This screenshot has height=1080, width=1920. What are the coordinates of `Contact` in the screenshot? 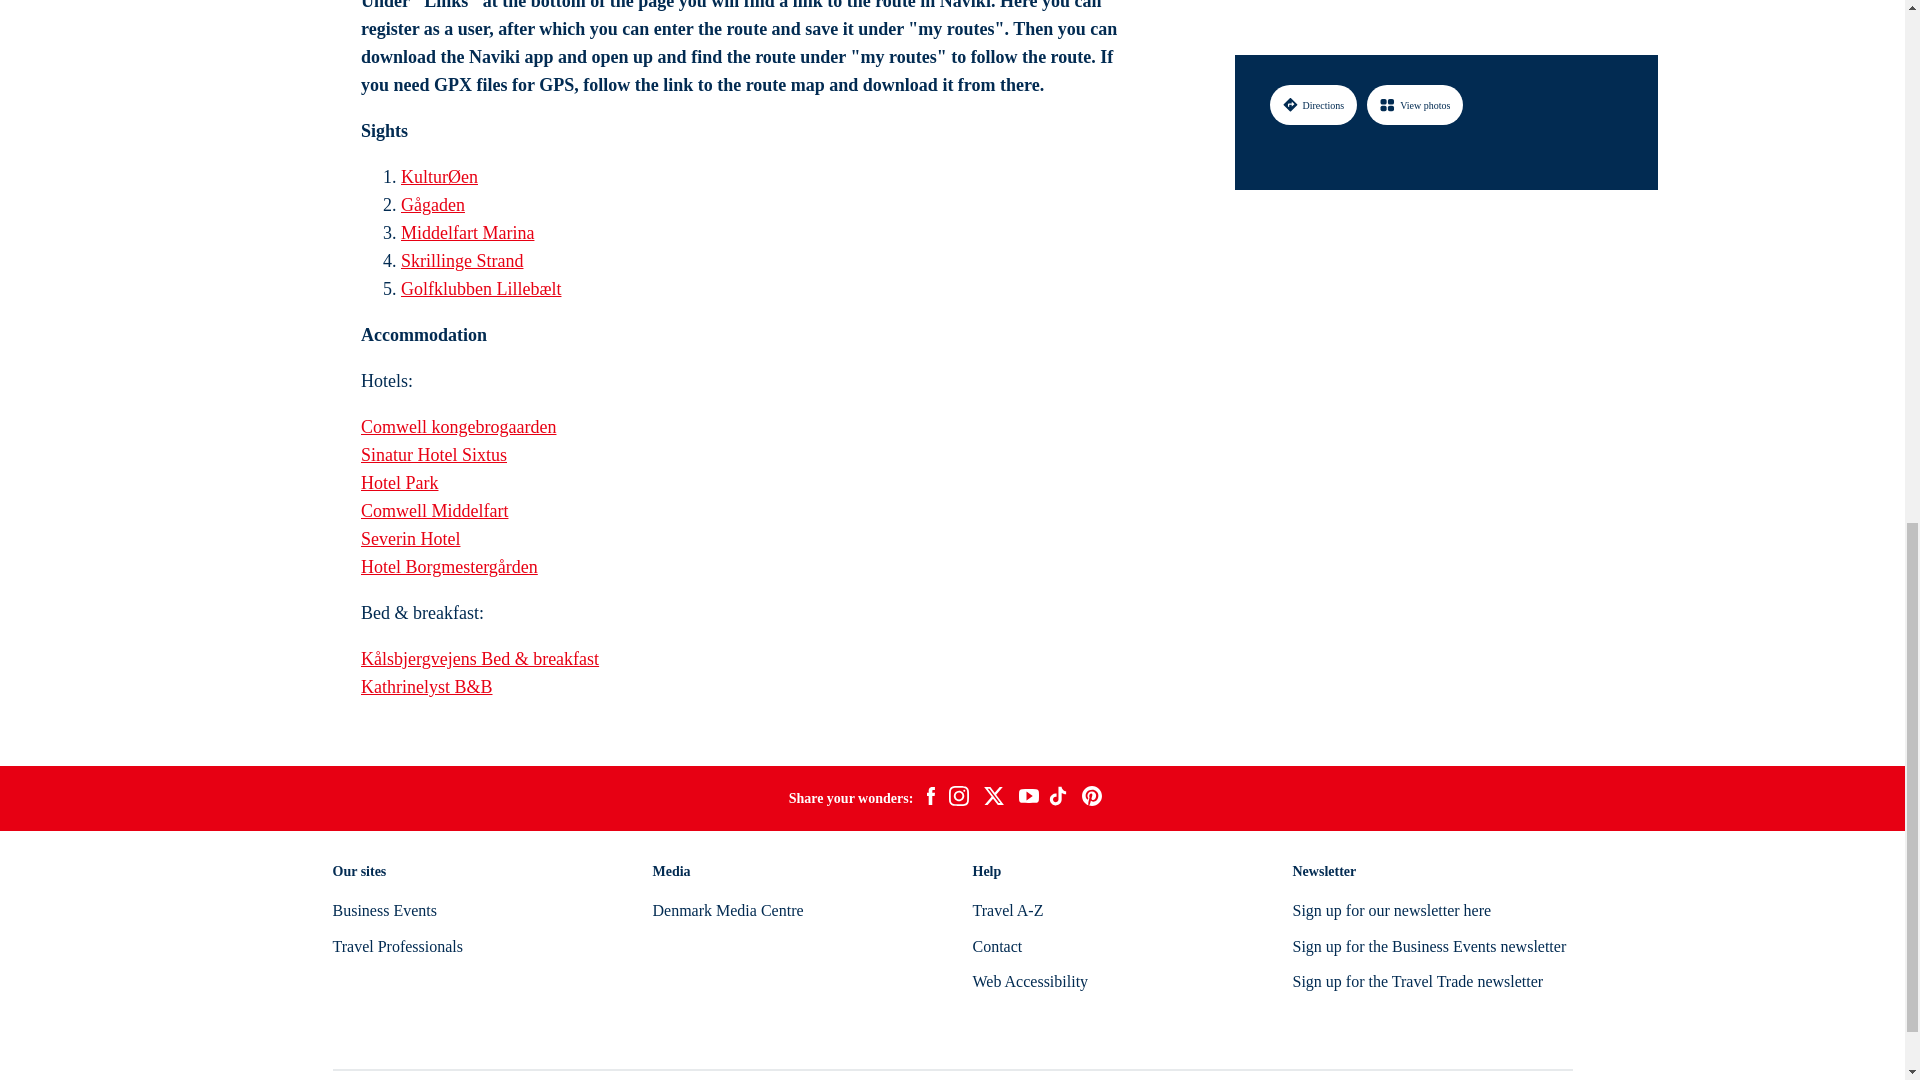 It's located at (996, 946).